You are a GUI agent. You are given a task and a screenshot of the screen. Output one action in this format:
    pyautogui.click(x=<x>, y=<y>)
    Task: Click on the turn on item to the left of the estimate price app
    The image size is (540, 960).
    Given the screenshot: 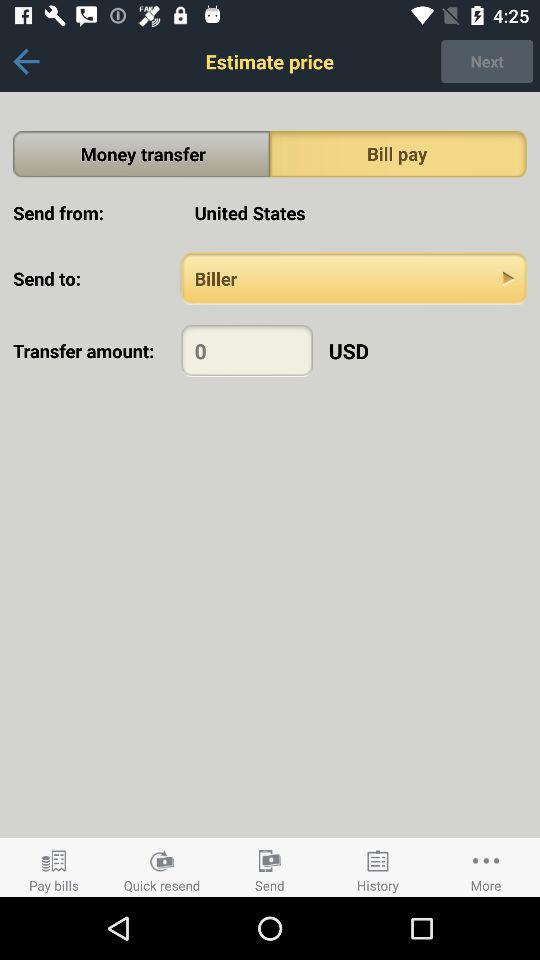 What is the action you would take?
    pyautogui.click(x=26, y=61)
    